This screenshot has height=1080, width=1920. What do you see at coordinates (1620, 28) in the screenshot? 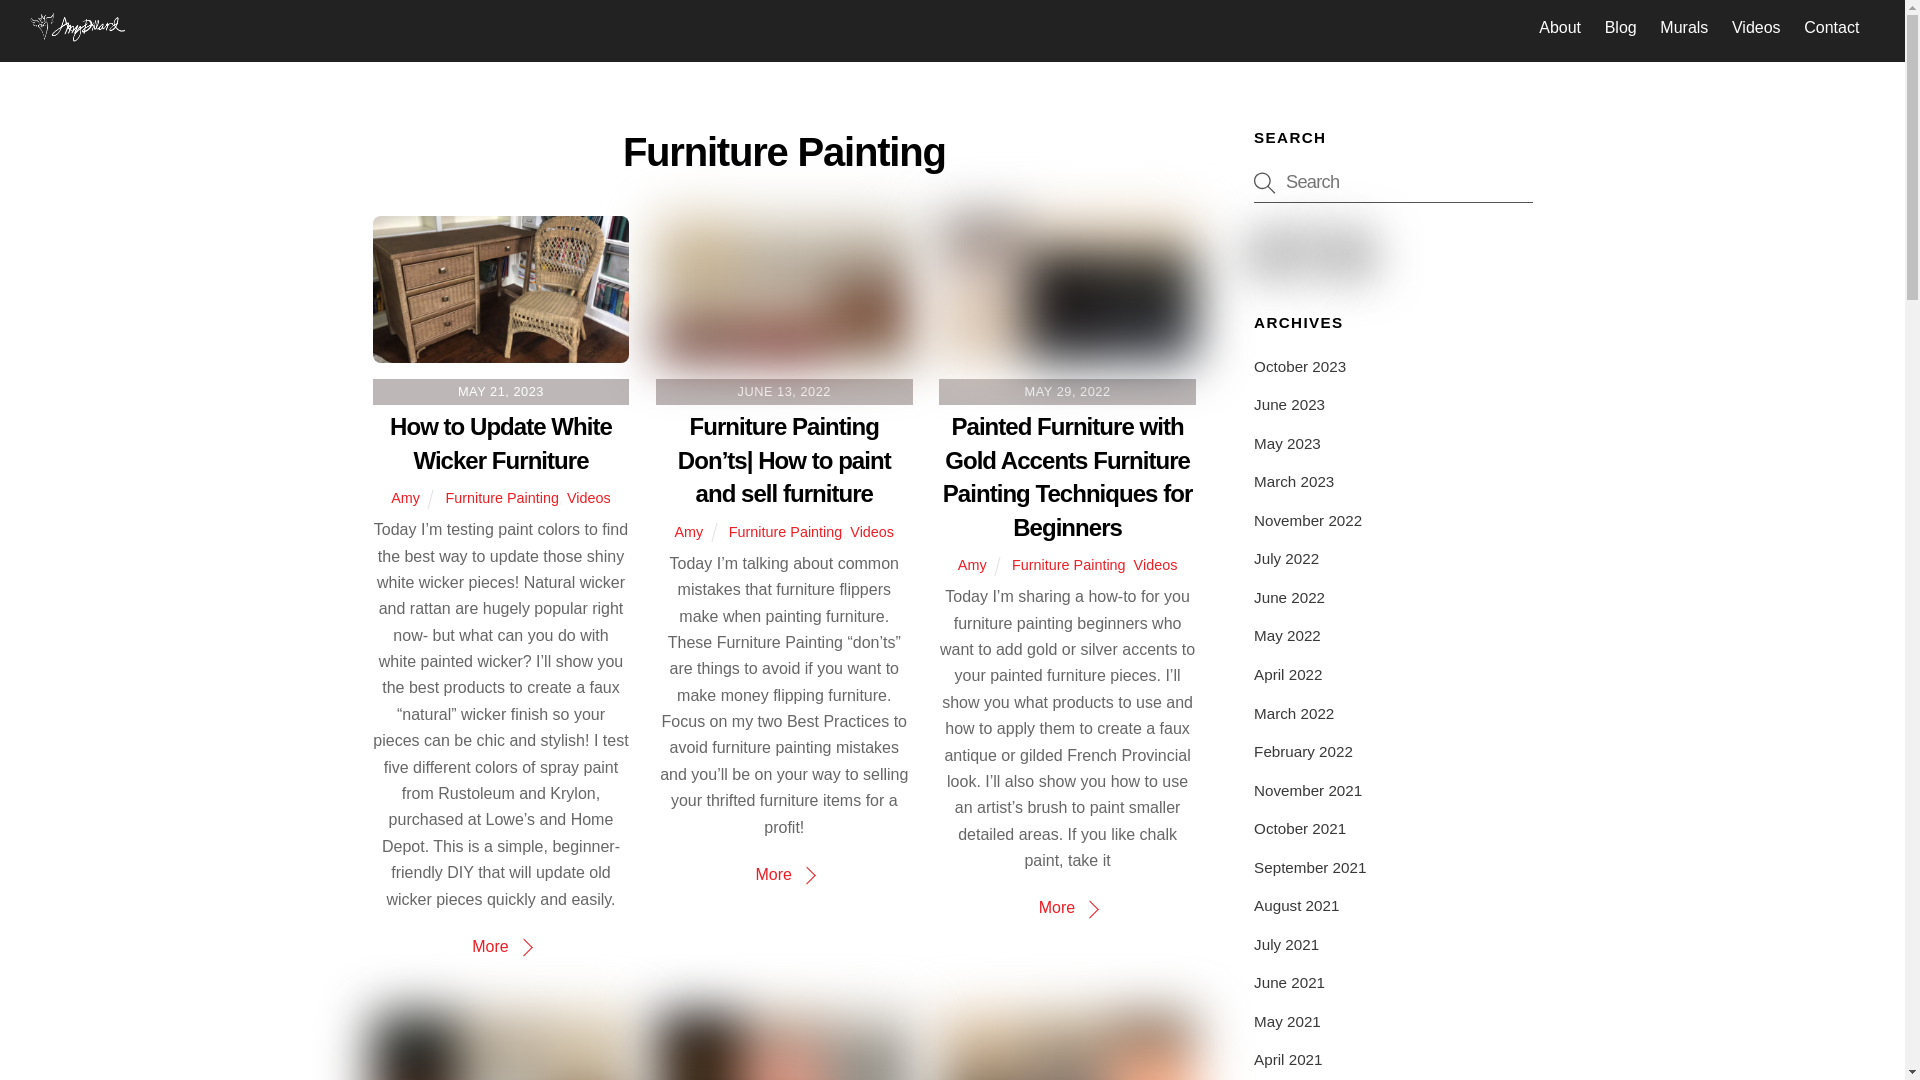
I see `Blog` at bounding box center [1620, 28].